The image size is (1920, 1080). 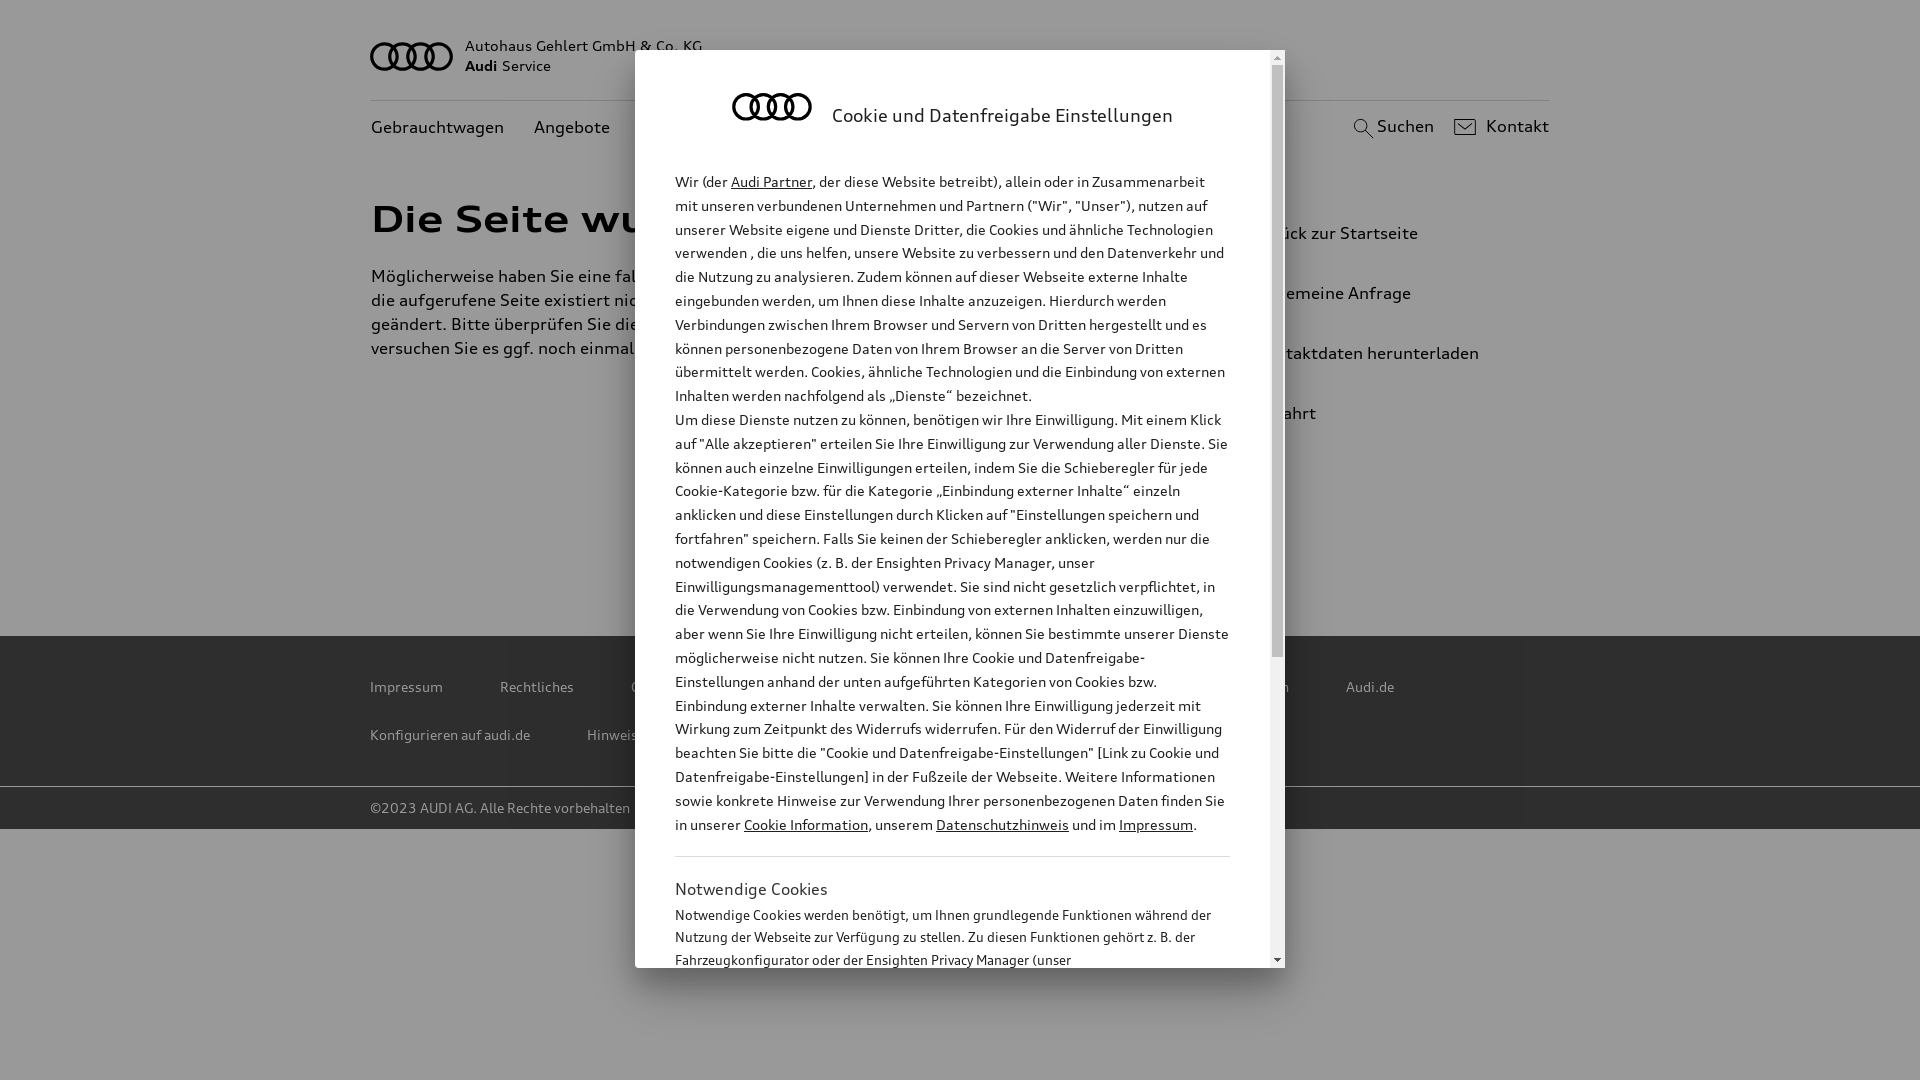 What do you see at coordinates (736, 687) in the screenshot?
I see `Copyright & Haftungsausschluss` at bounding box center [736, 687].